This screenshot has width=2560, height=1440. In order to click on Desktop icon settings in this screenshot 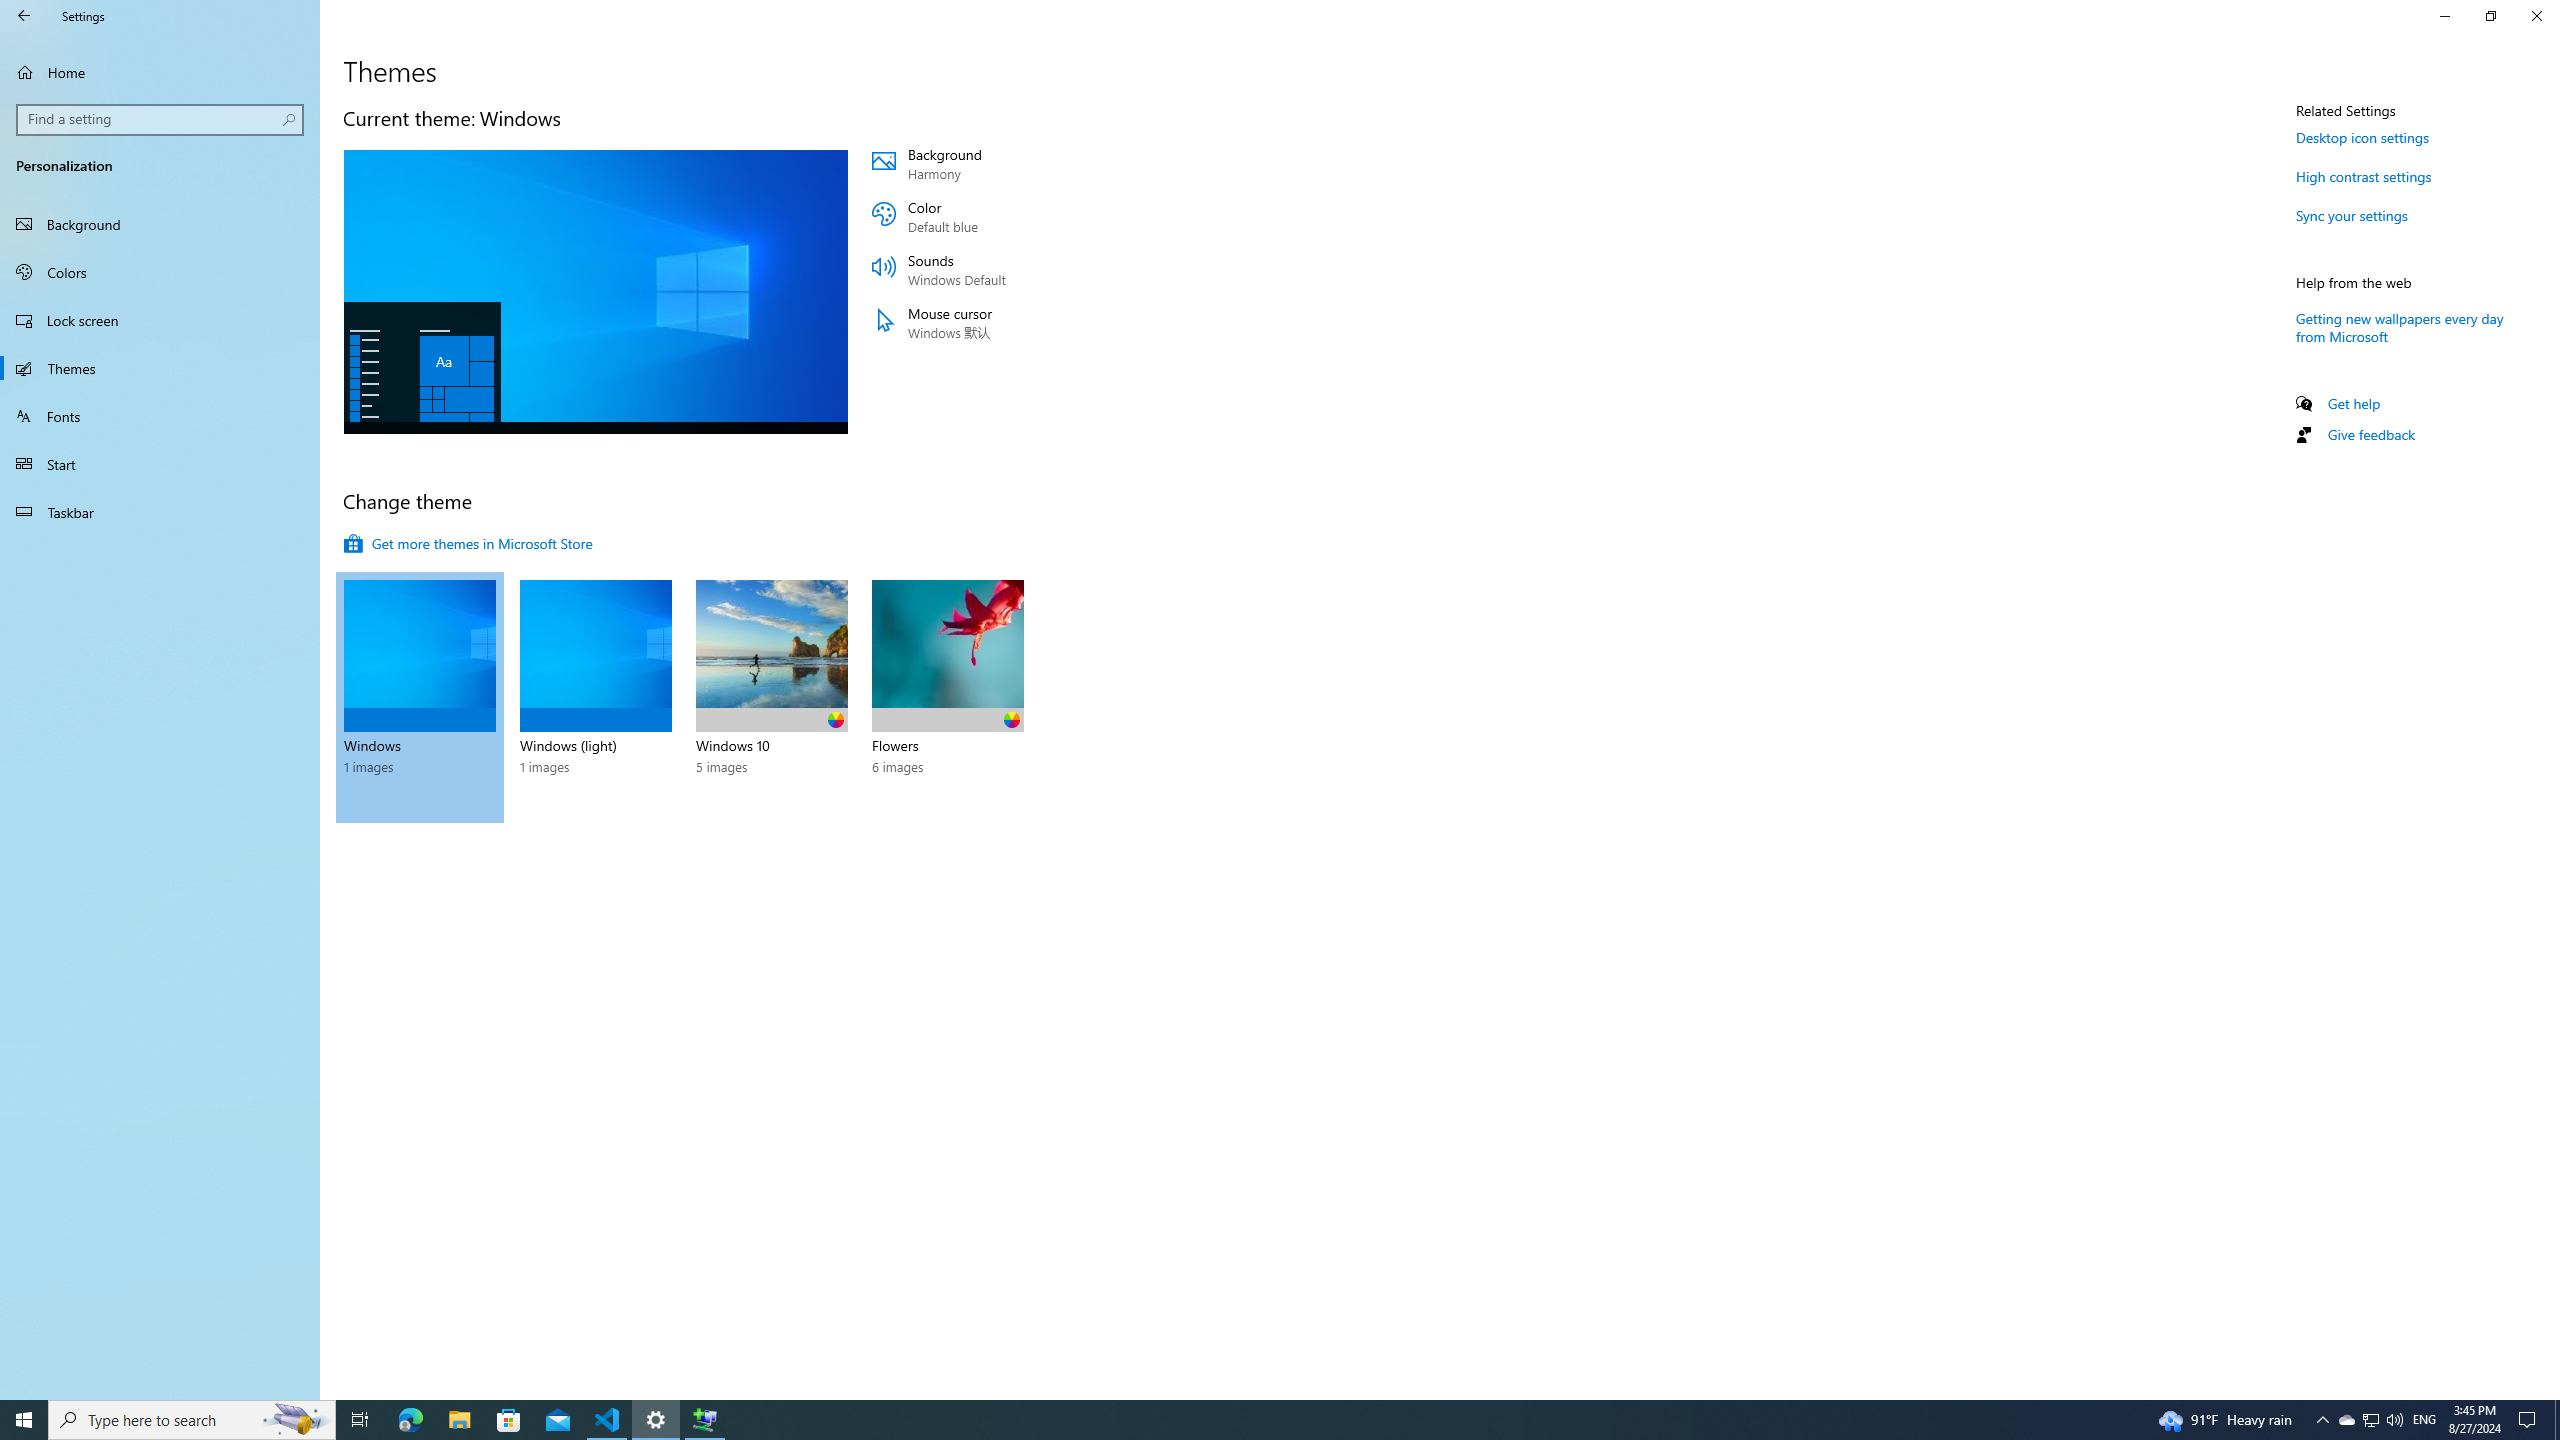, I will do `click(2362, 137)`.